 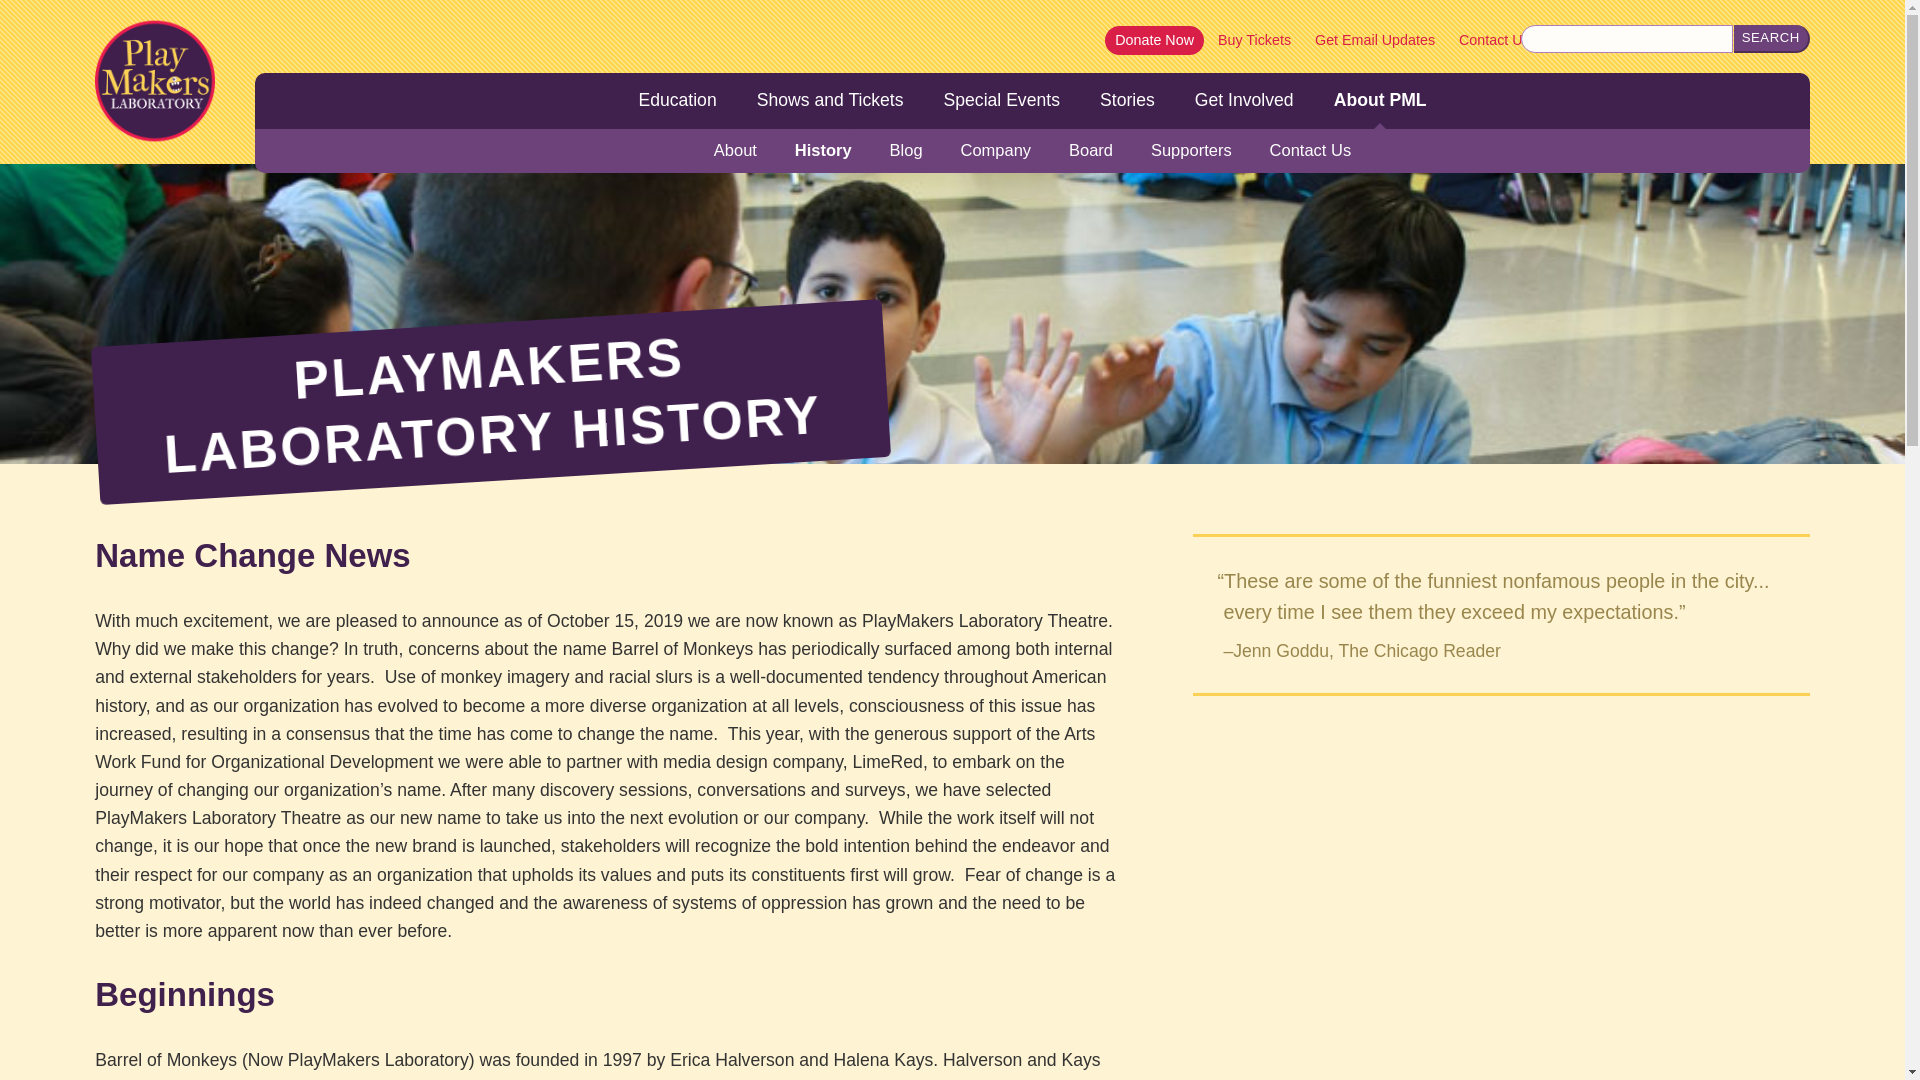 What do you see at coordinates (1254, 40) in the screenshot?
I see `Buy Tickets` at bounding box center [1254, 40].